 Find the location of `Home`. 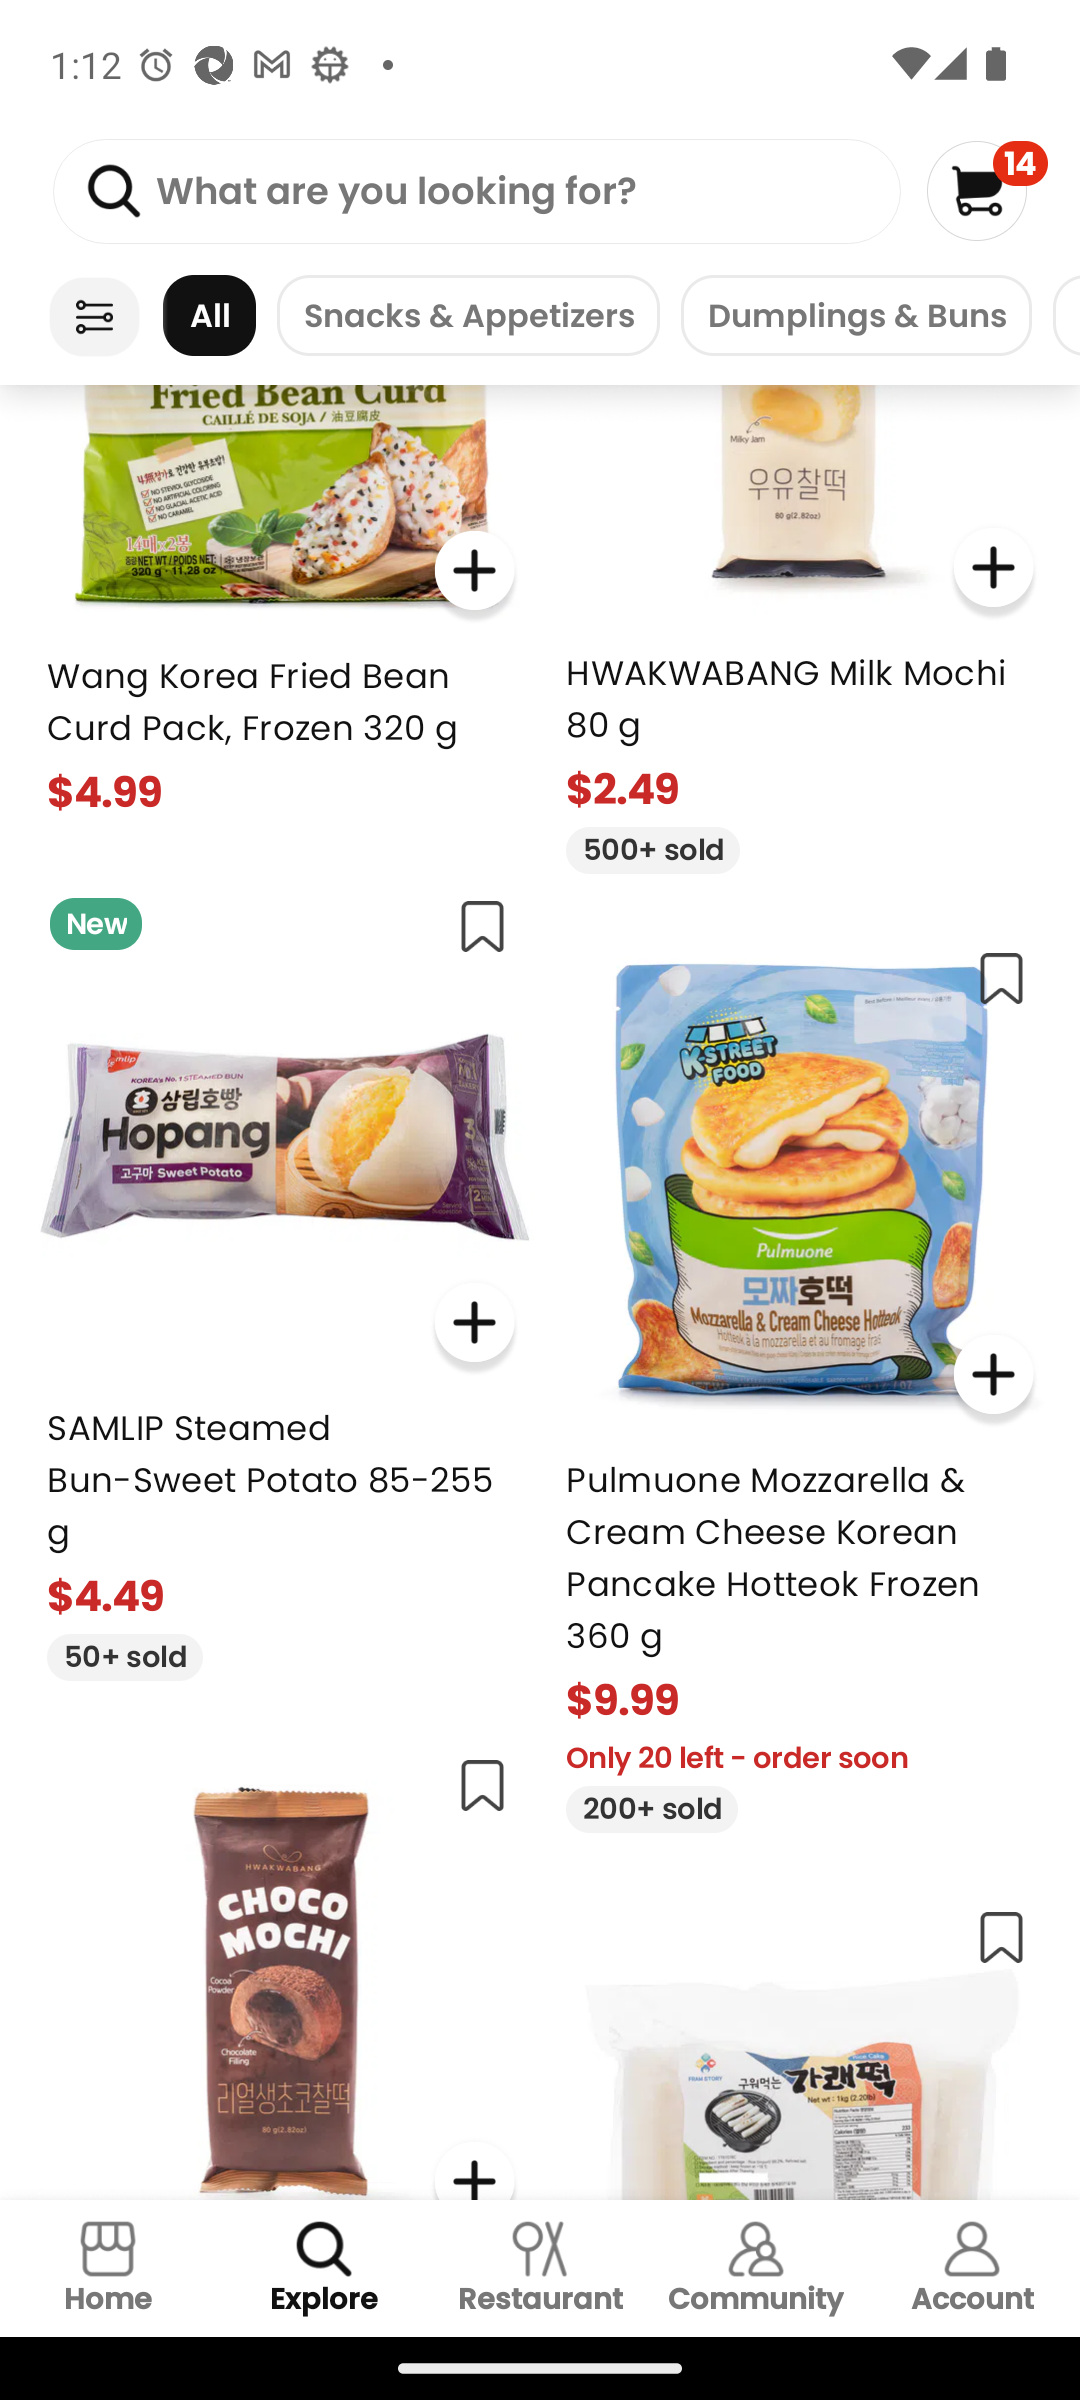

Home is located at coordinates (108, 2268).